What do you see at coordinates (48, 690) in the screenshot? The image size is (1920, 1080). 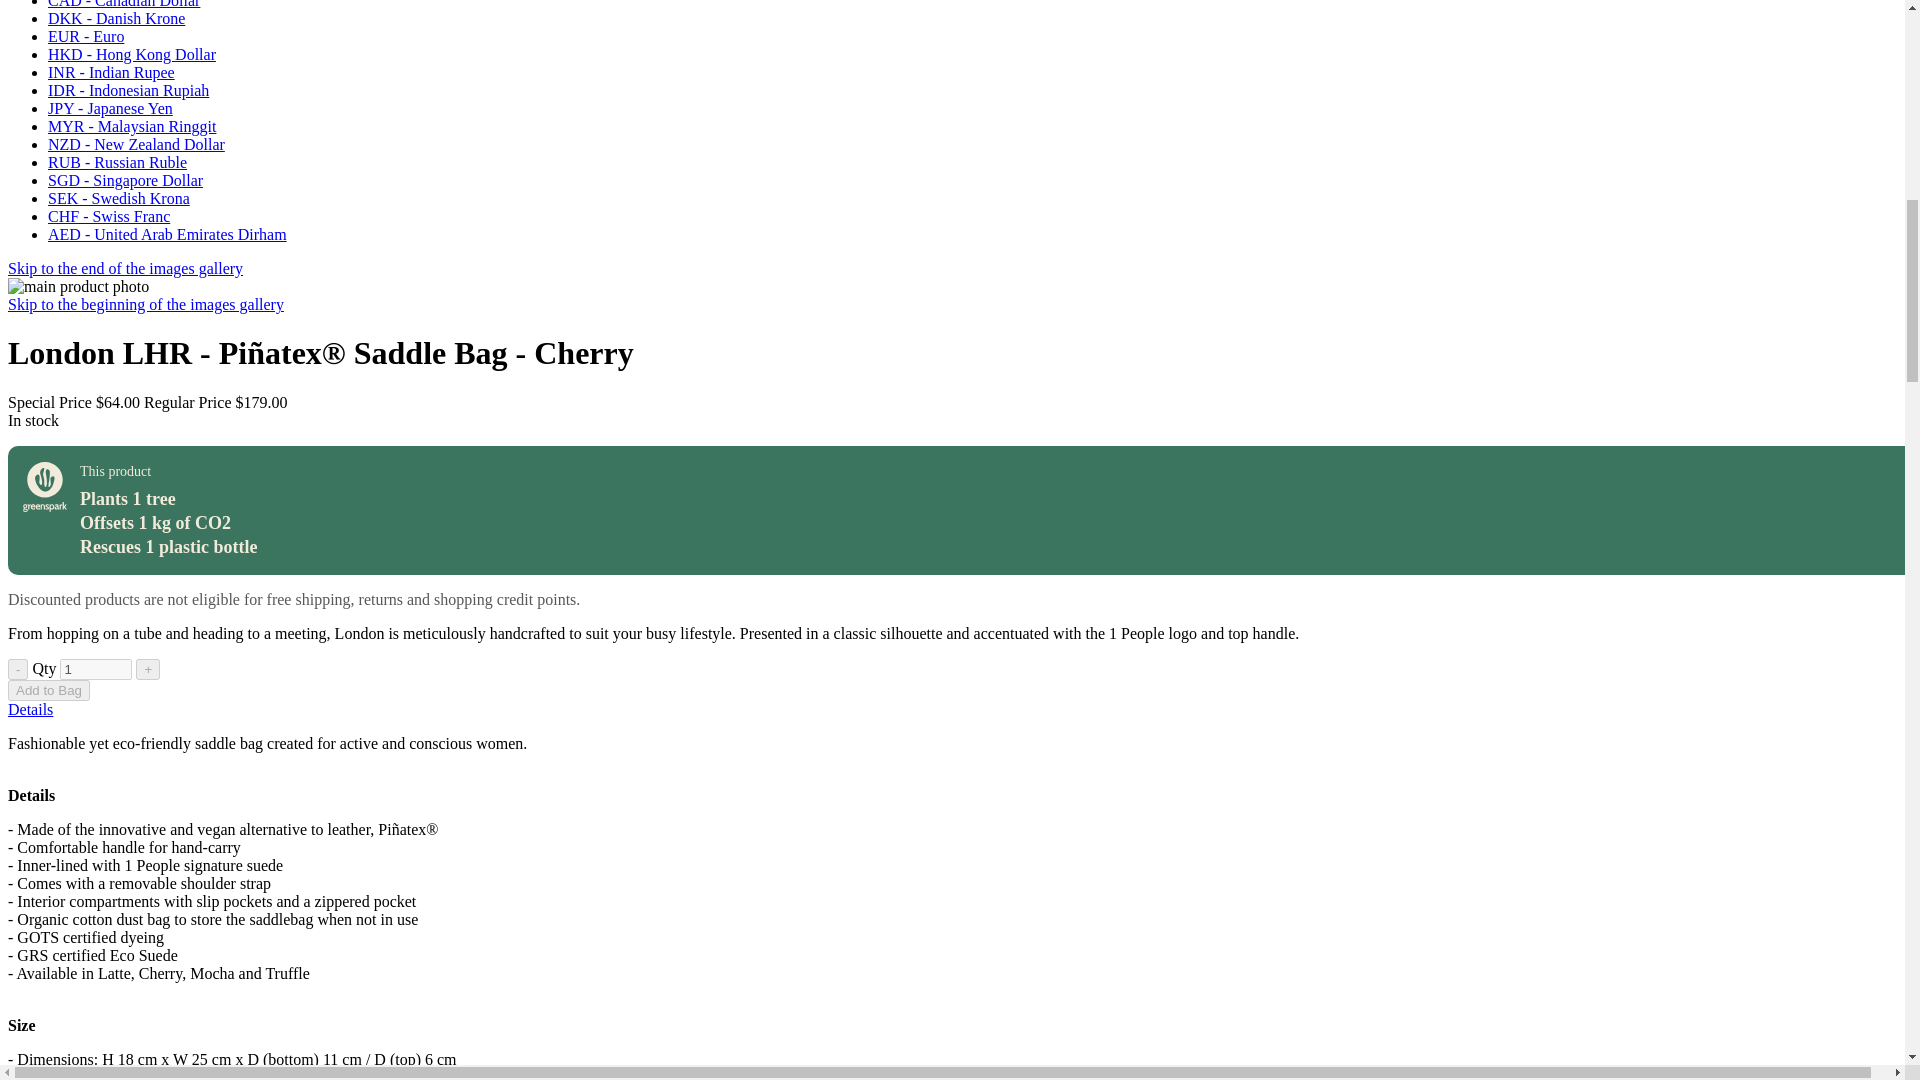 I see `Add to Bag` at bounding box center [48, 690].